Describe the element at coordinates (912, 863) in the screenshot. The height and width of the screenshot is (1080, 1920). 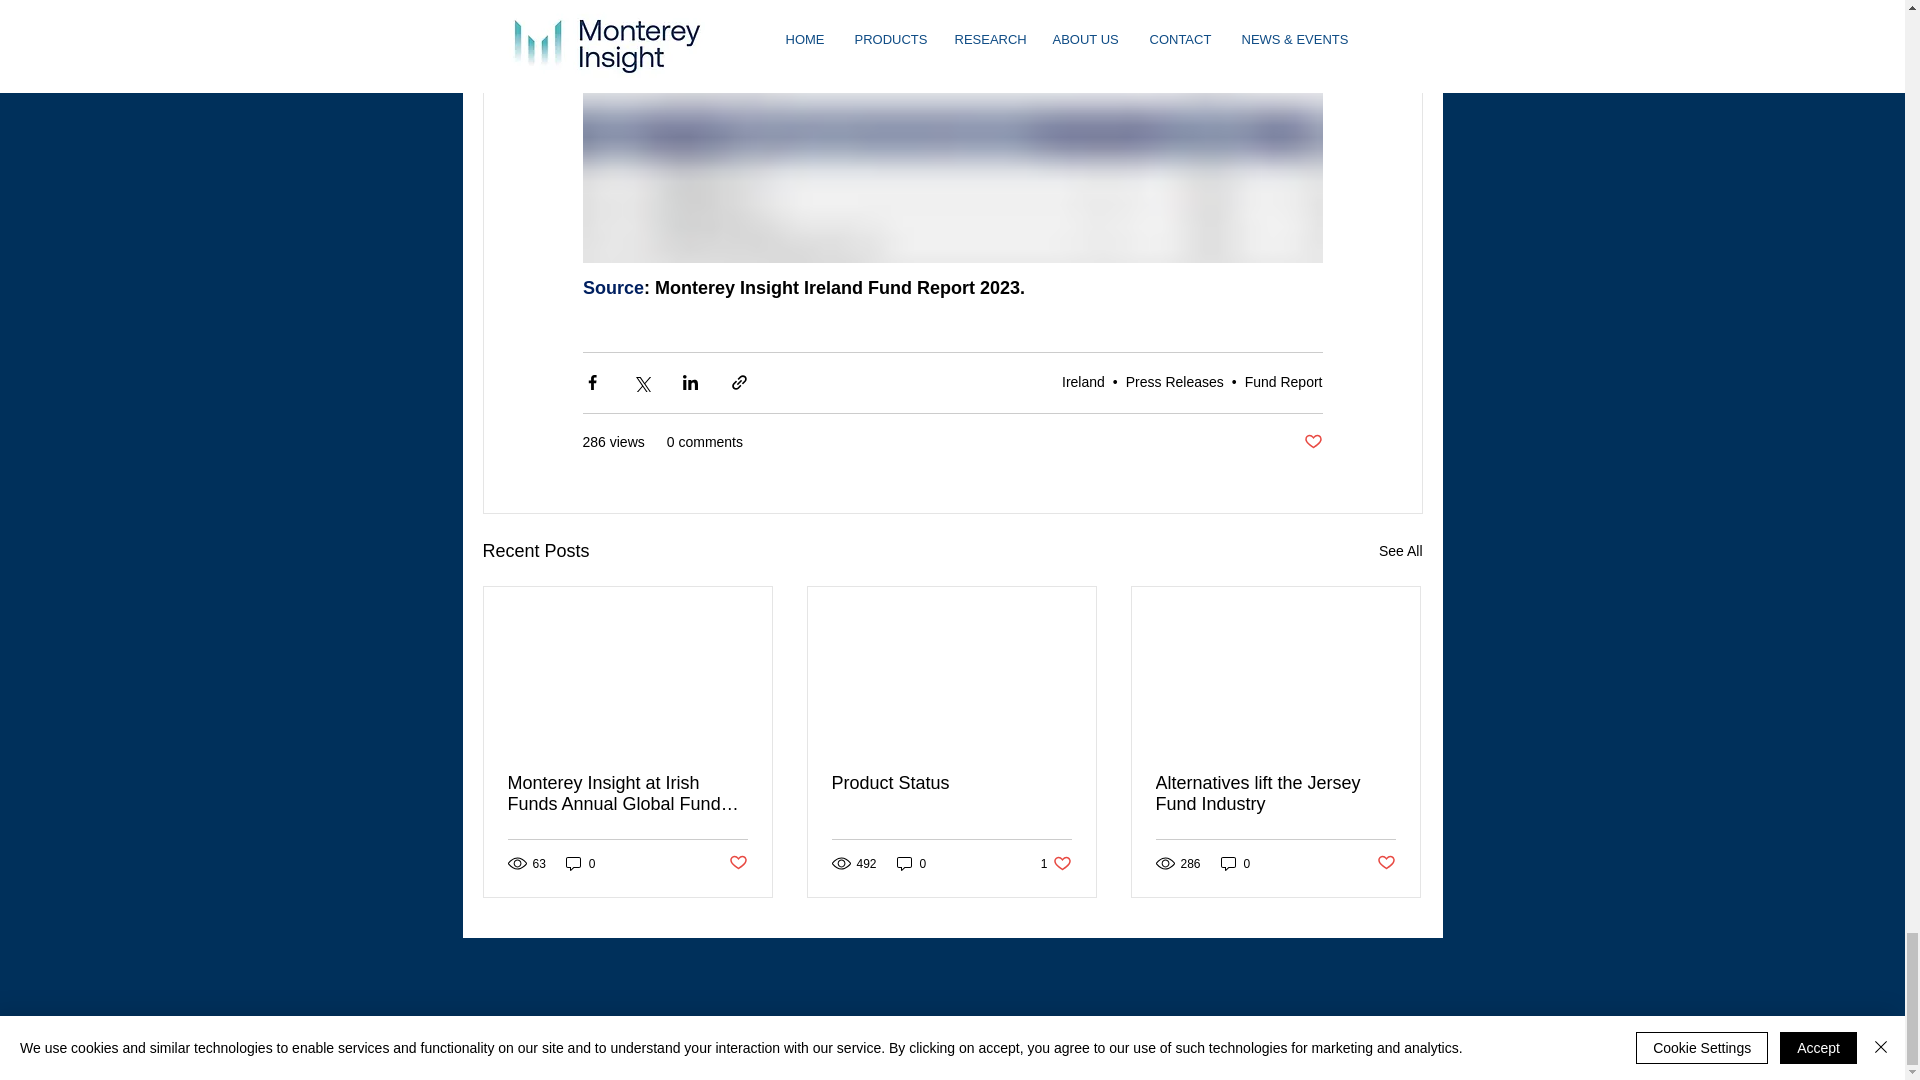
I see `Product Status` at that location.